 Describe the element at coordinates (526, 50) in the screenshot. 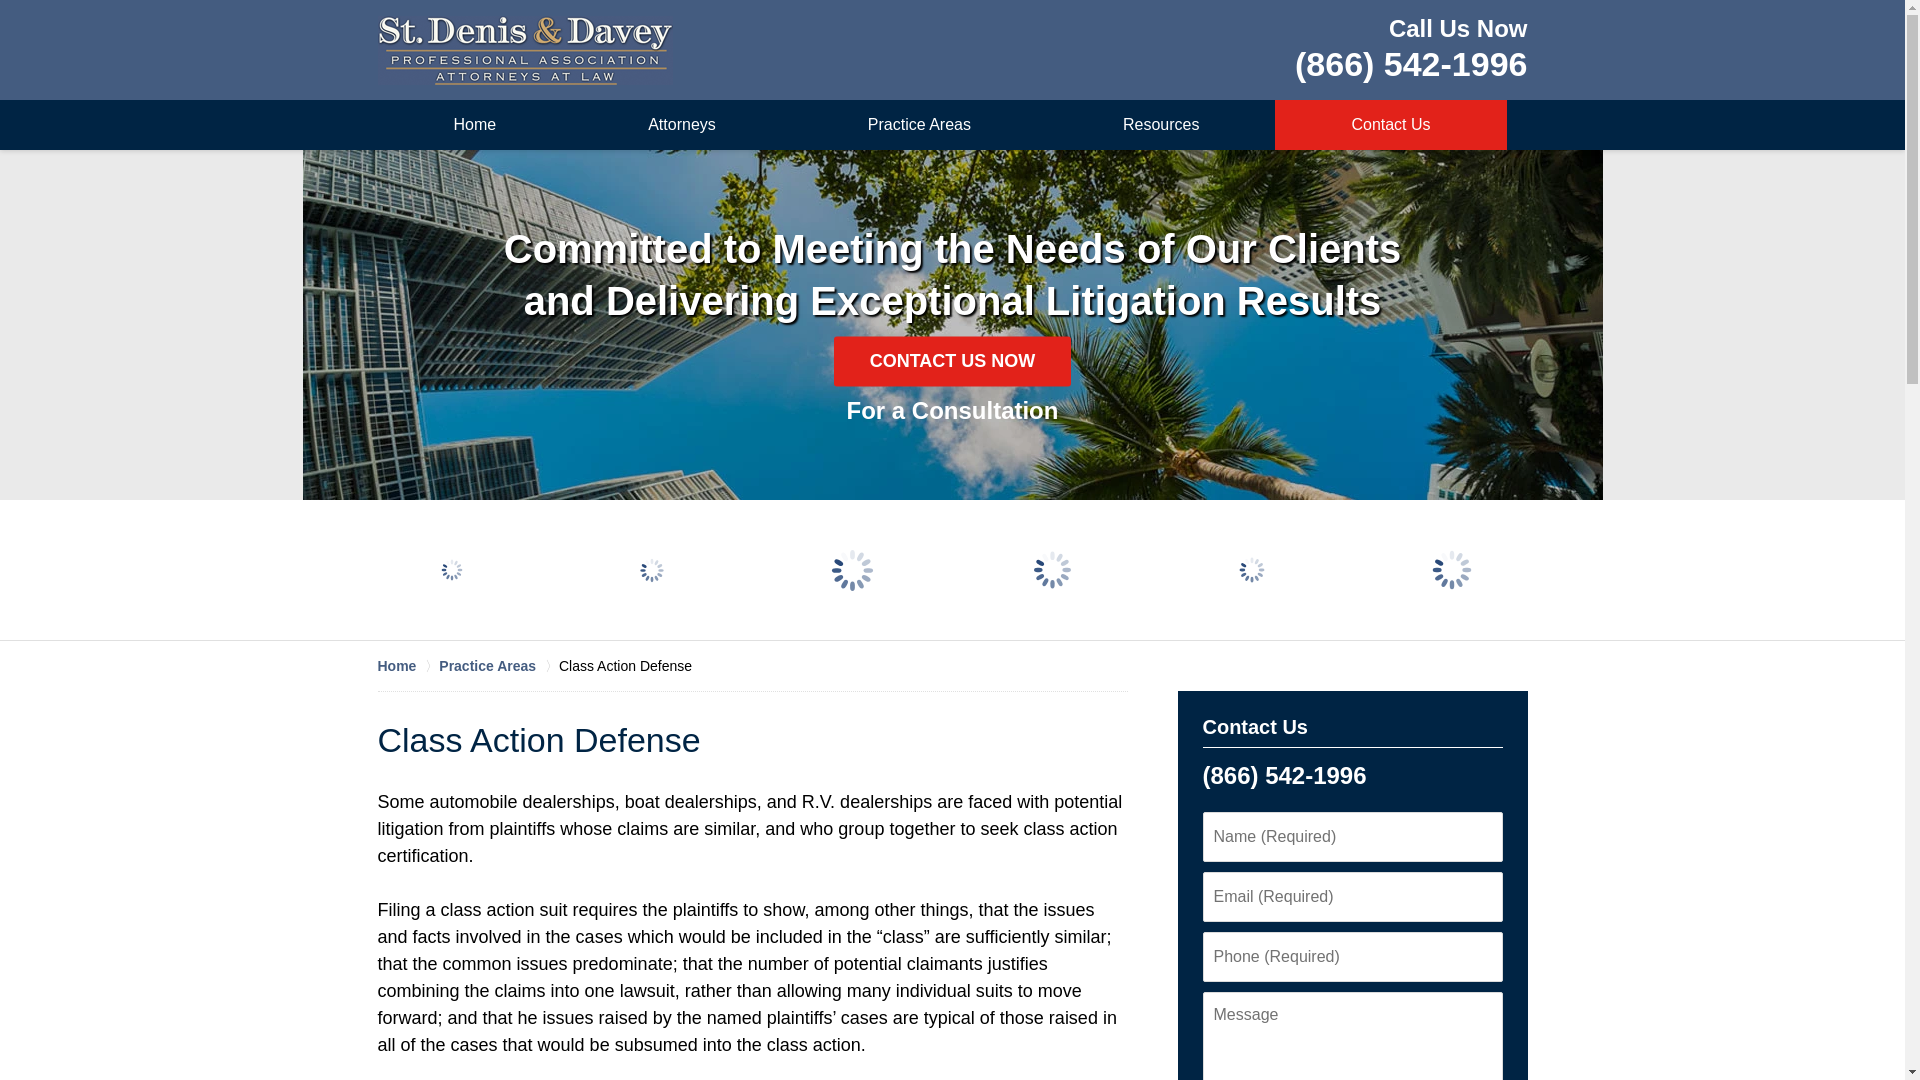

I see `Back to Home` at that location.